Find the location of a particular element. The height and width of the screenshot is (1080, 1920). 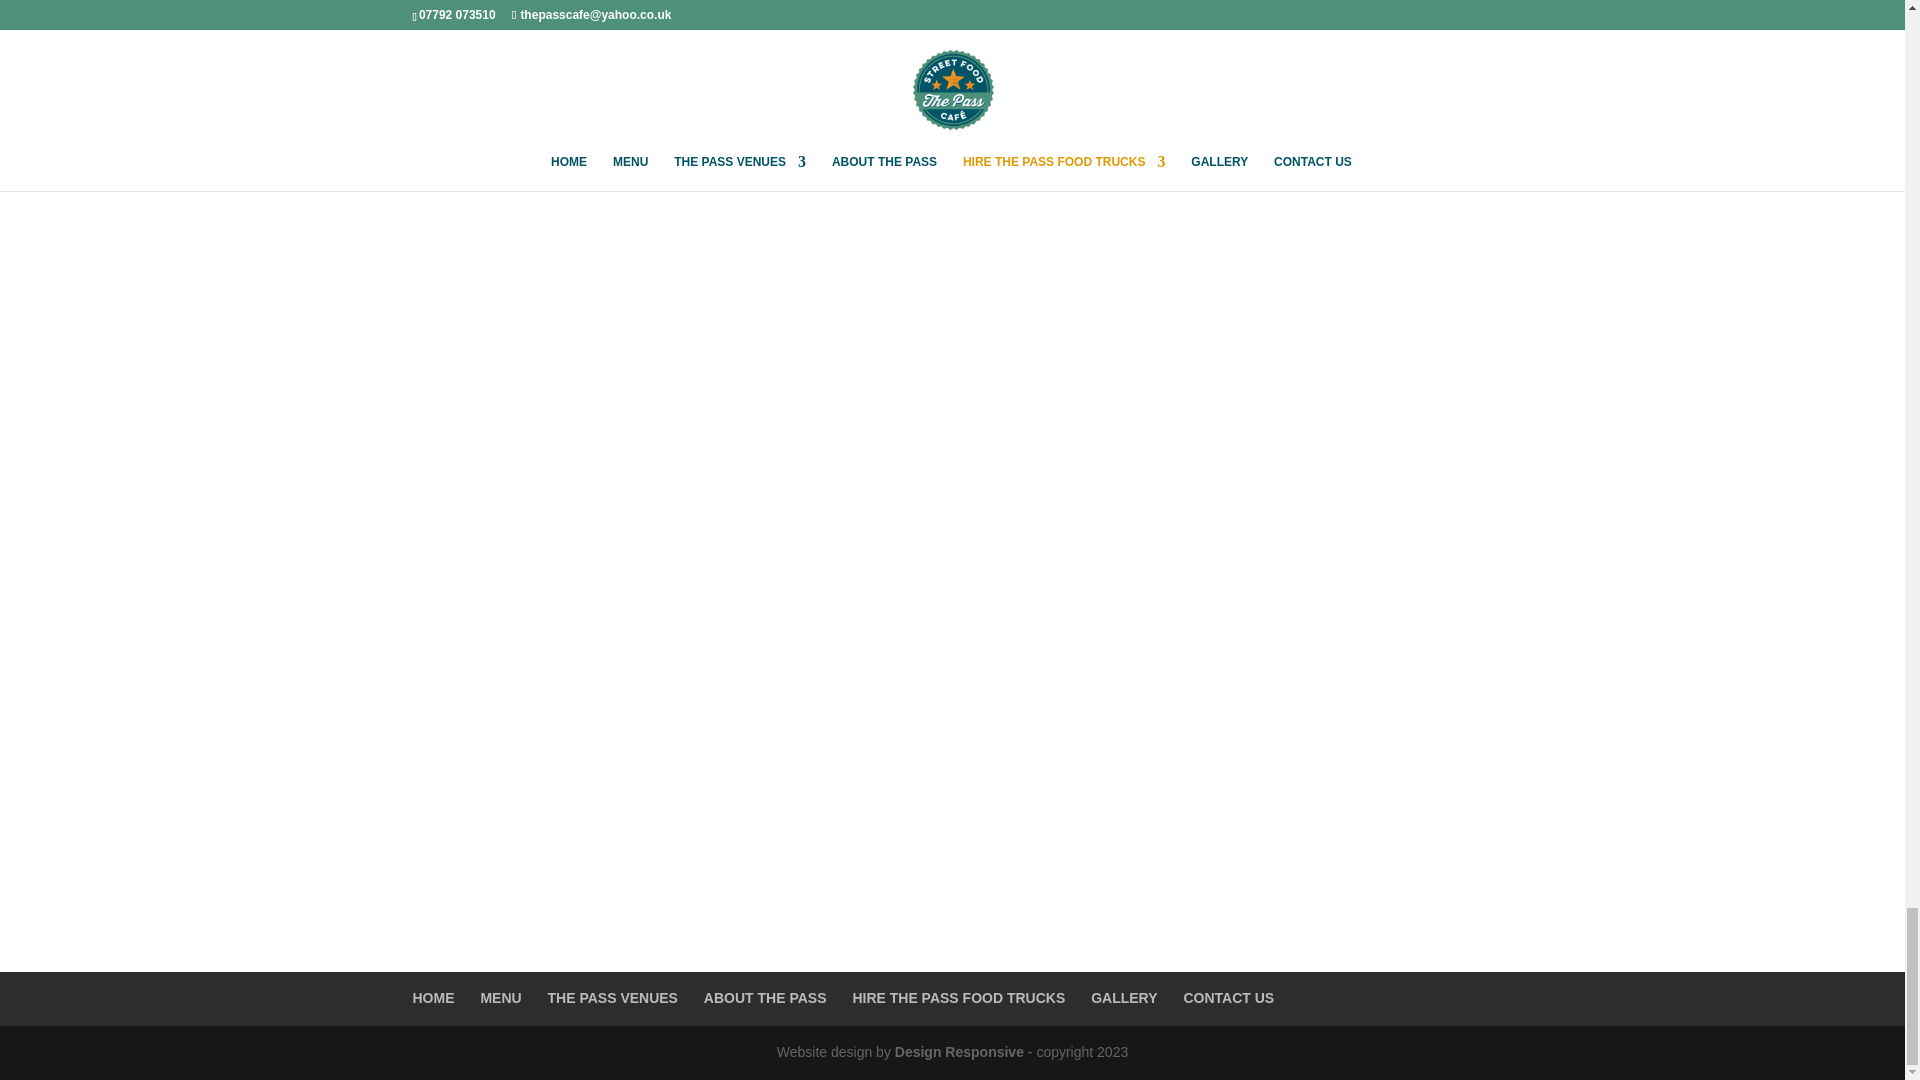

CONTACT US is located at coordinates (1228, 998).